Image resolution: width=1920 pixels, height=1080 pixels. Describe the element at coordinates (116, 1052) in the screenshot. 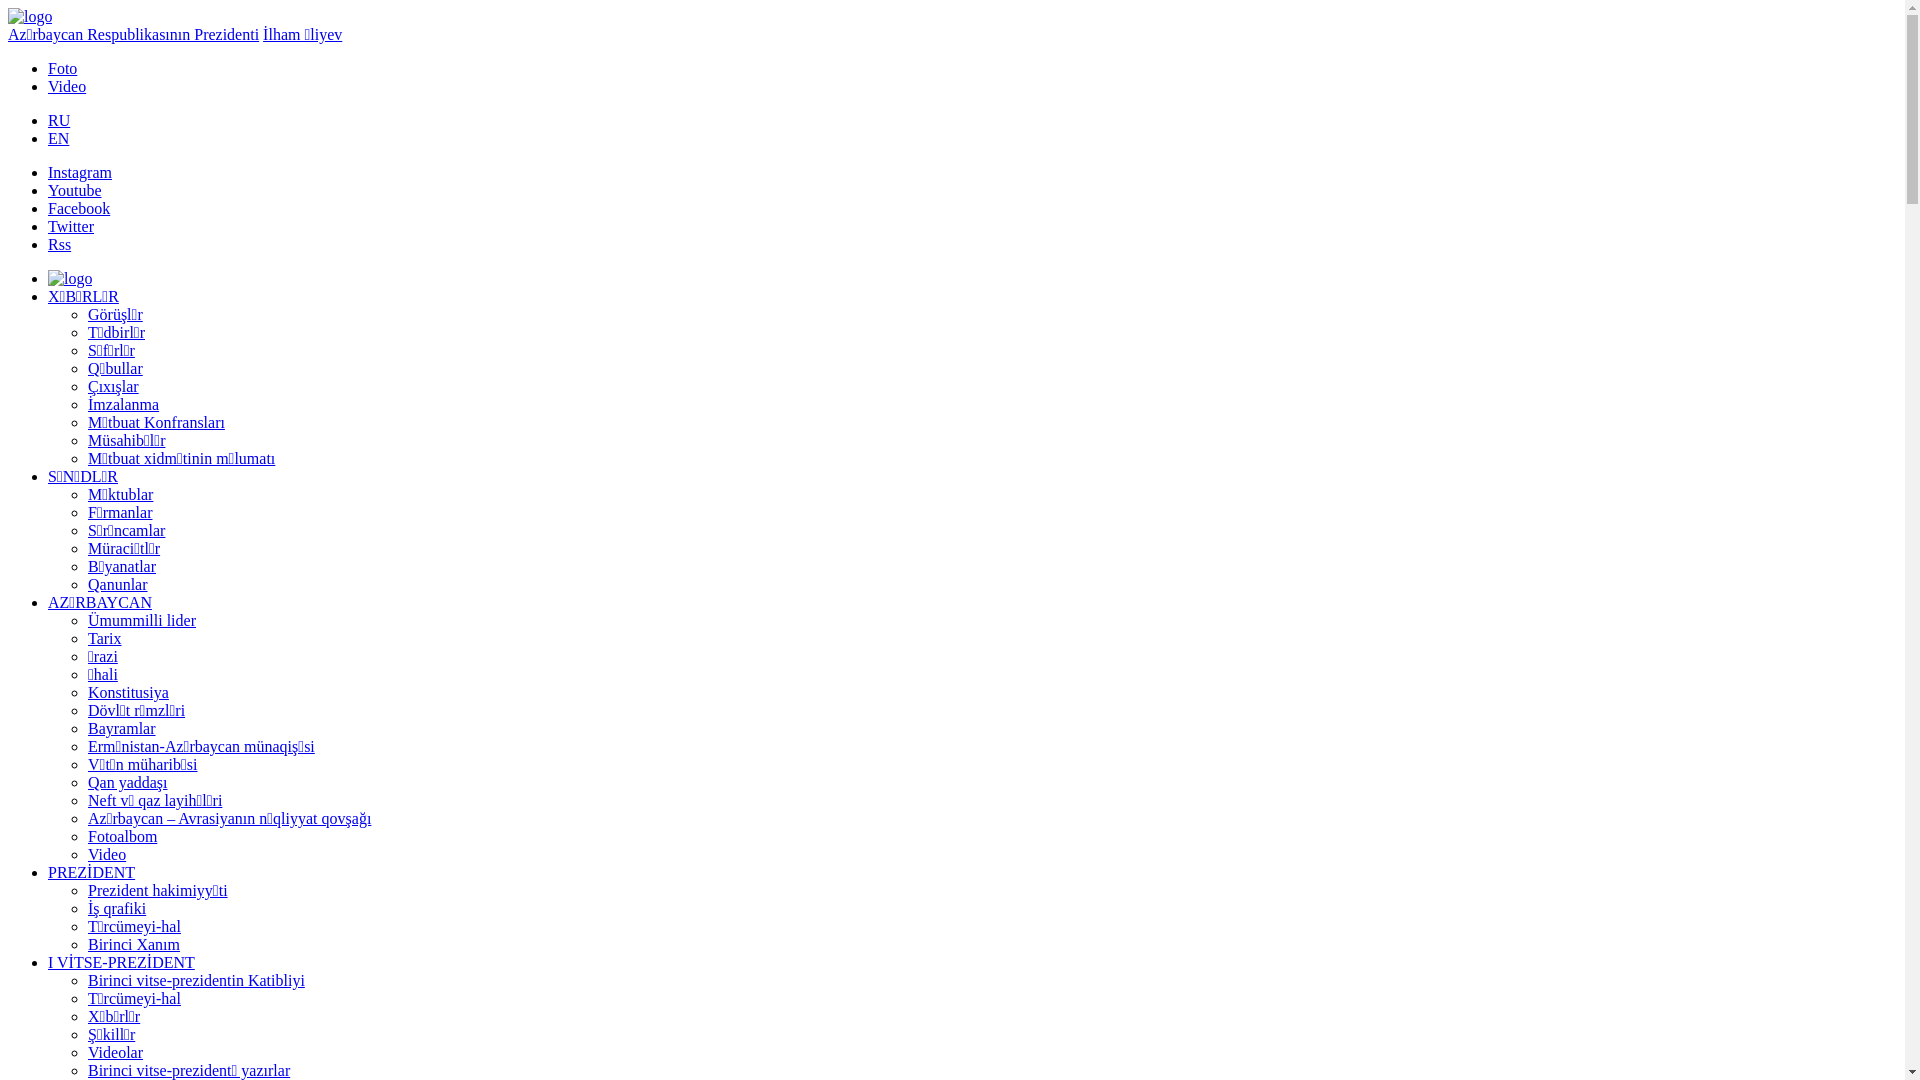

I see `Videolar` at that location.